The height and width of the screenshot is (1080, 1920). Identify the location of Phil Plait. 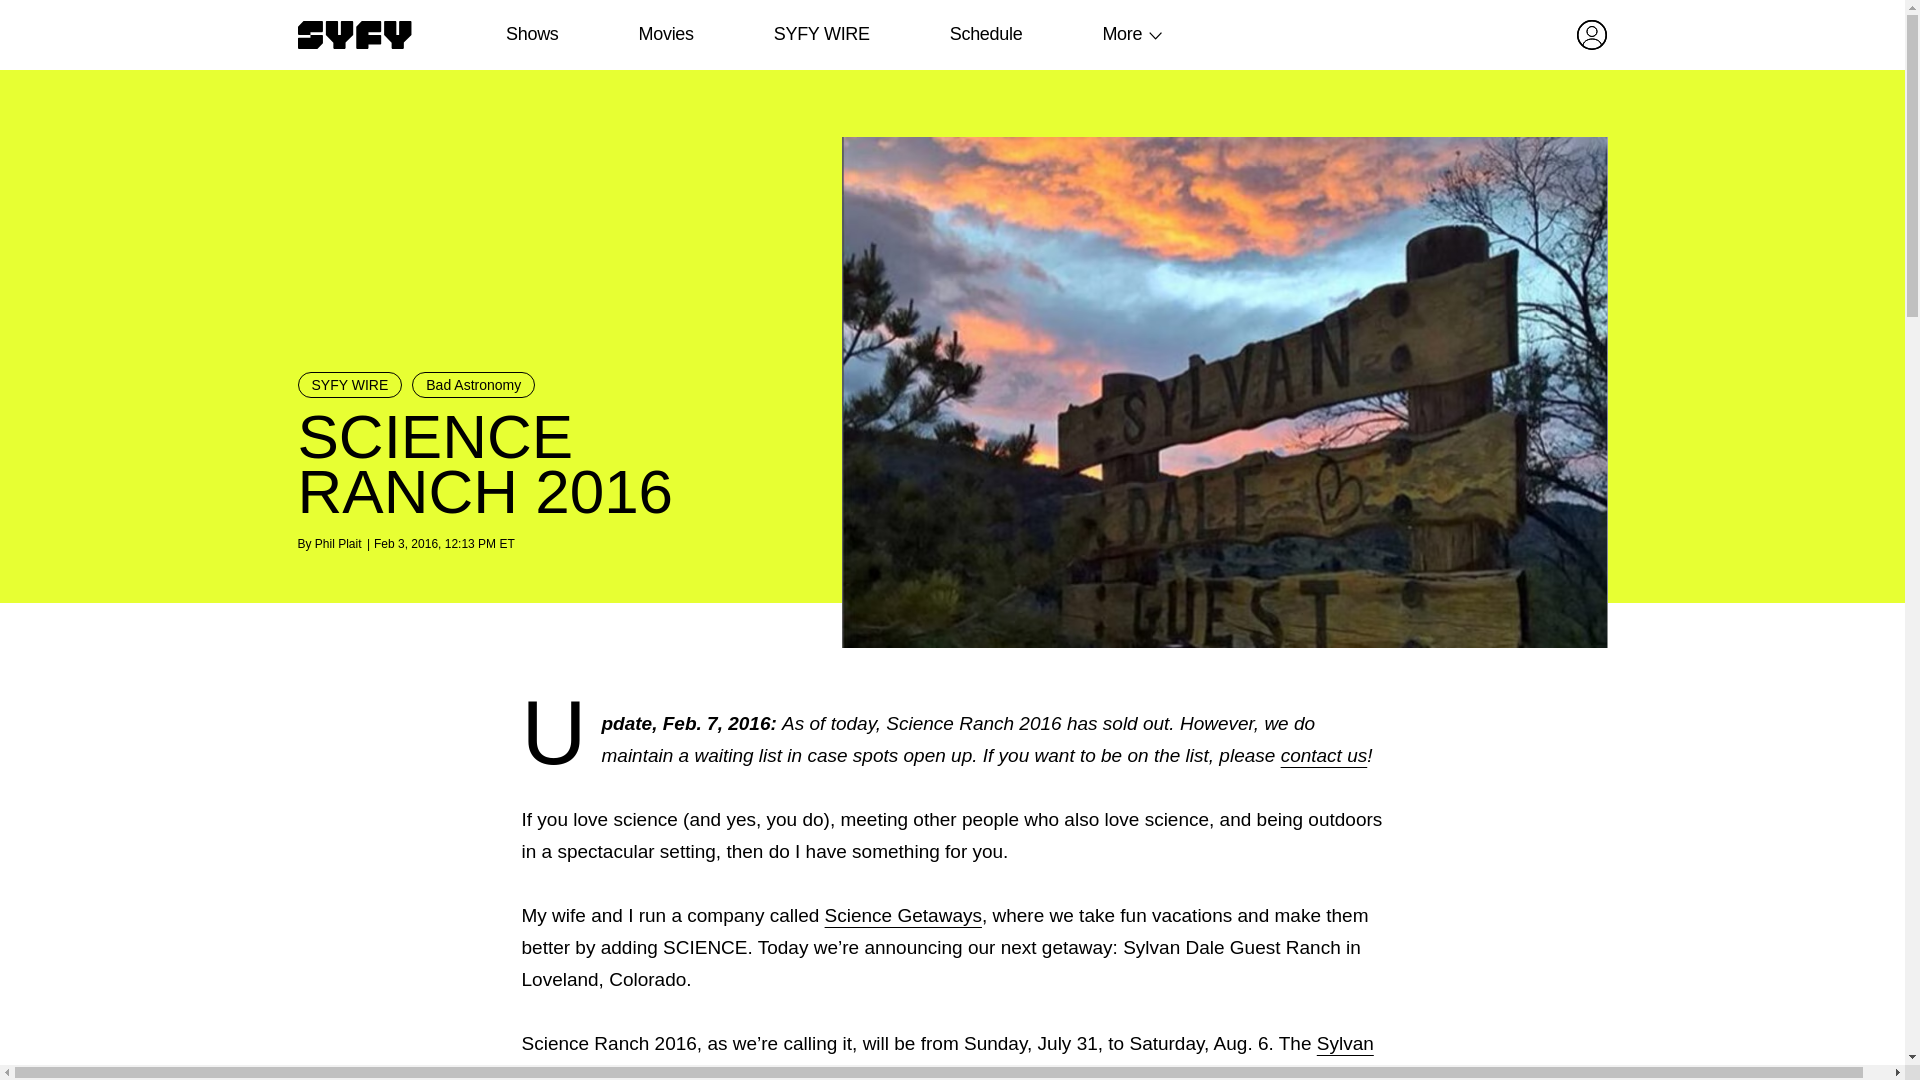
(338, 543).